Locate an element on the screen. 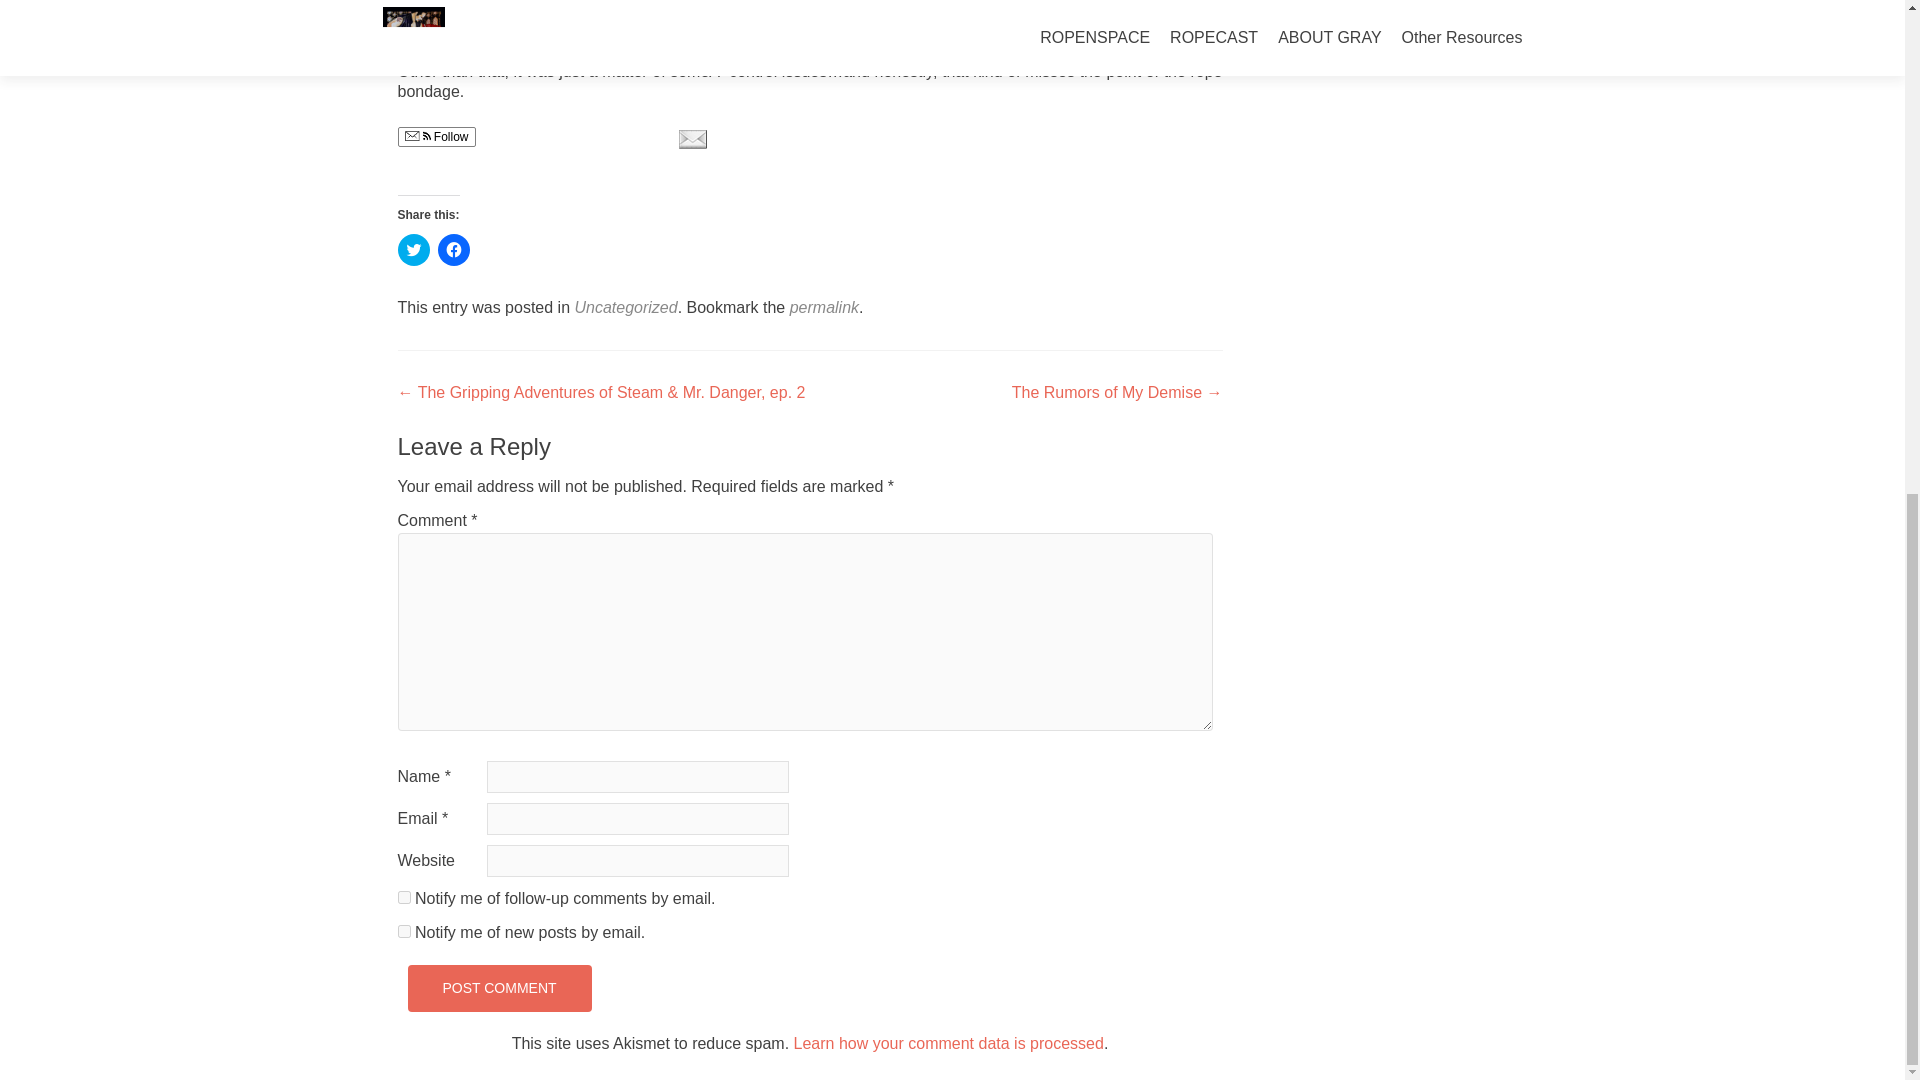  subscribe is located at coordinates (404, 897).